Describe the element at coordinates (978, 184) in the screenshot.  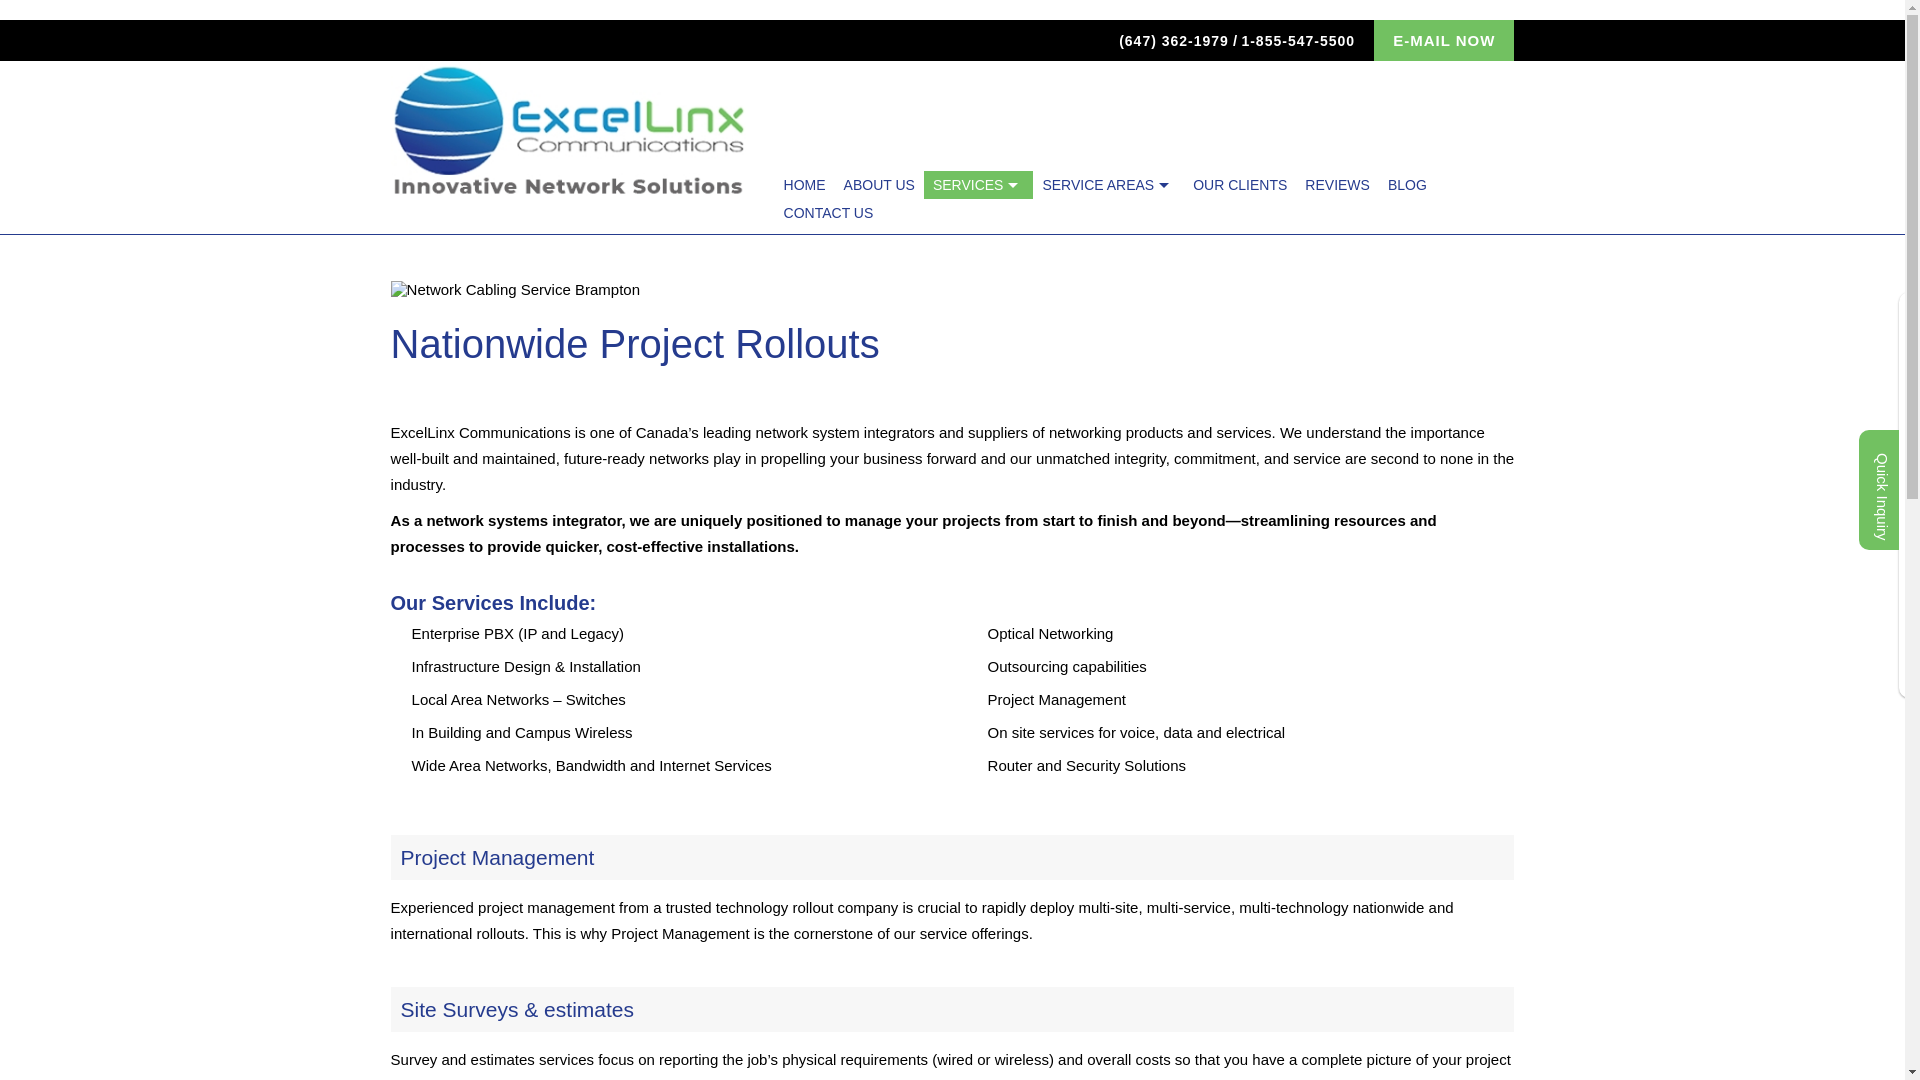
I see `SERVICES` at that location.